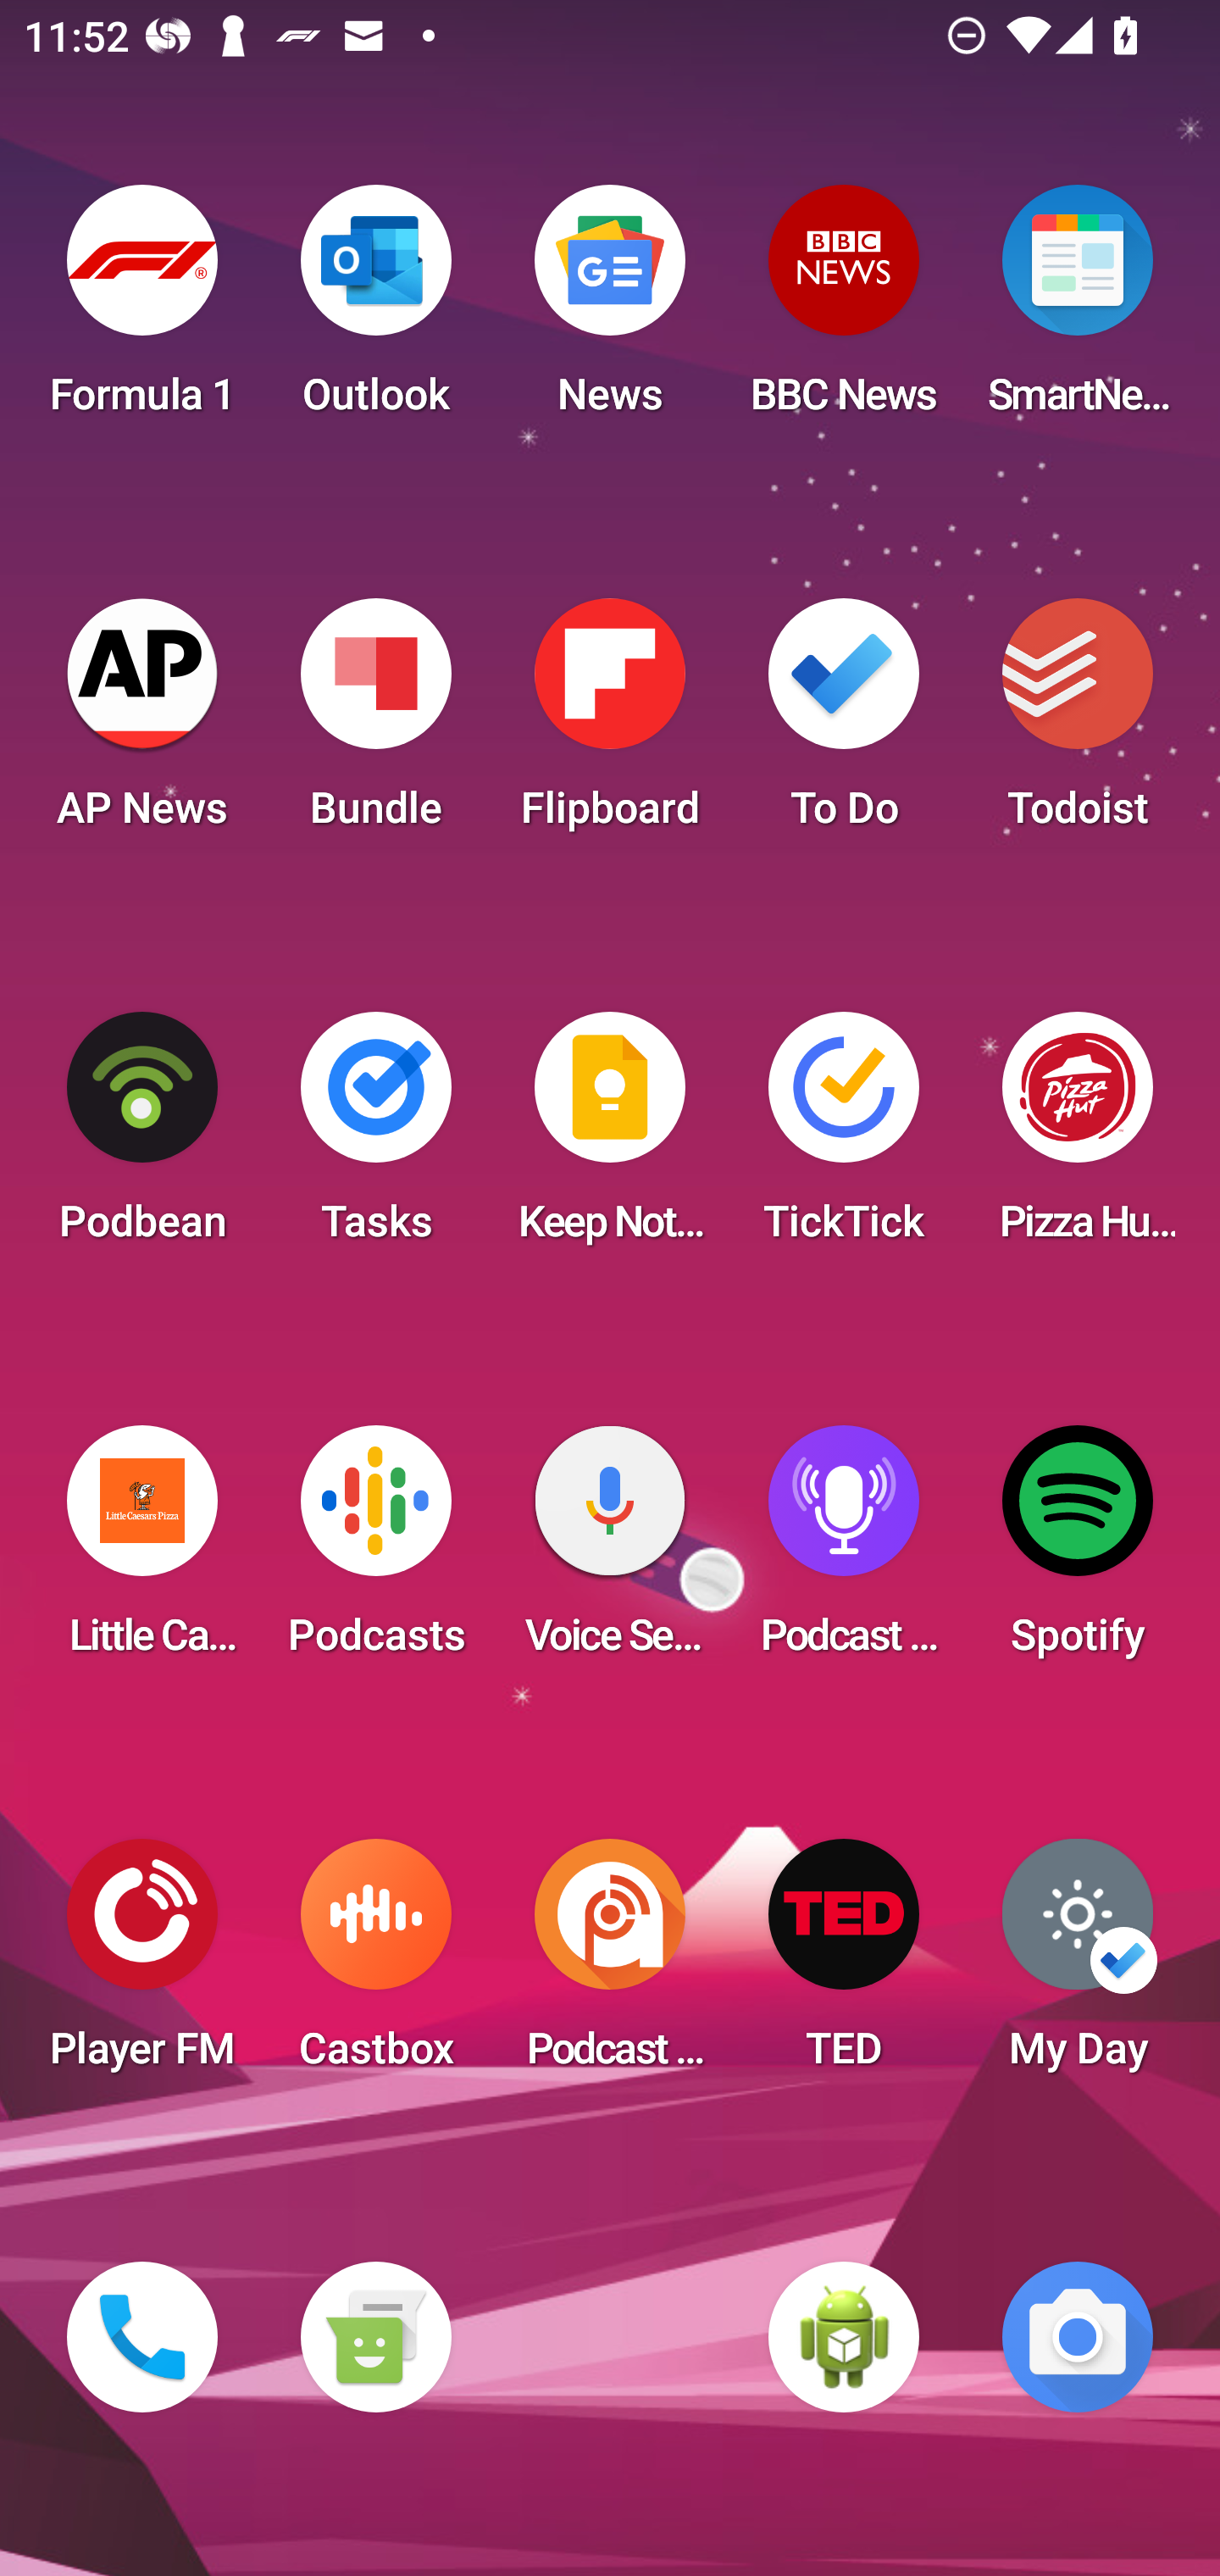 The height and width of the screenshot is (2576, 1220). What do you see at coordinates (375, 310) in the screenshot?
I see `Outlook` at bounding box center [375, 310].